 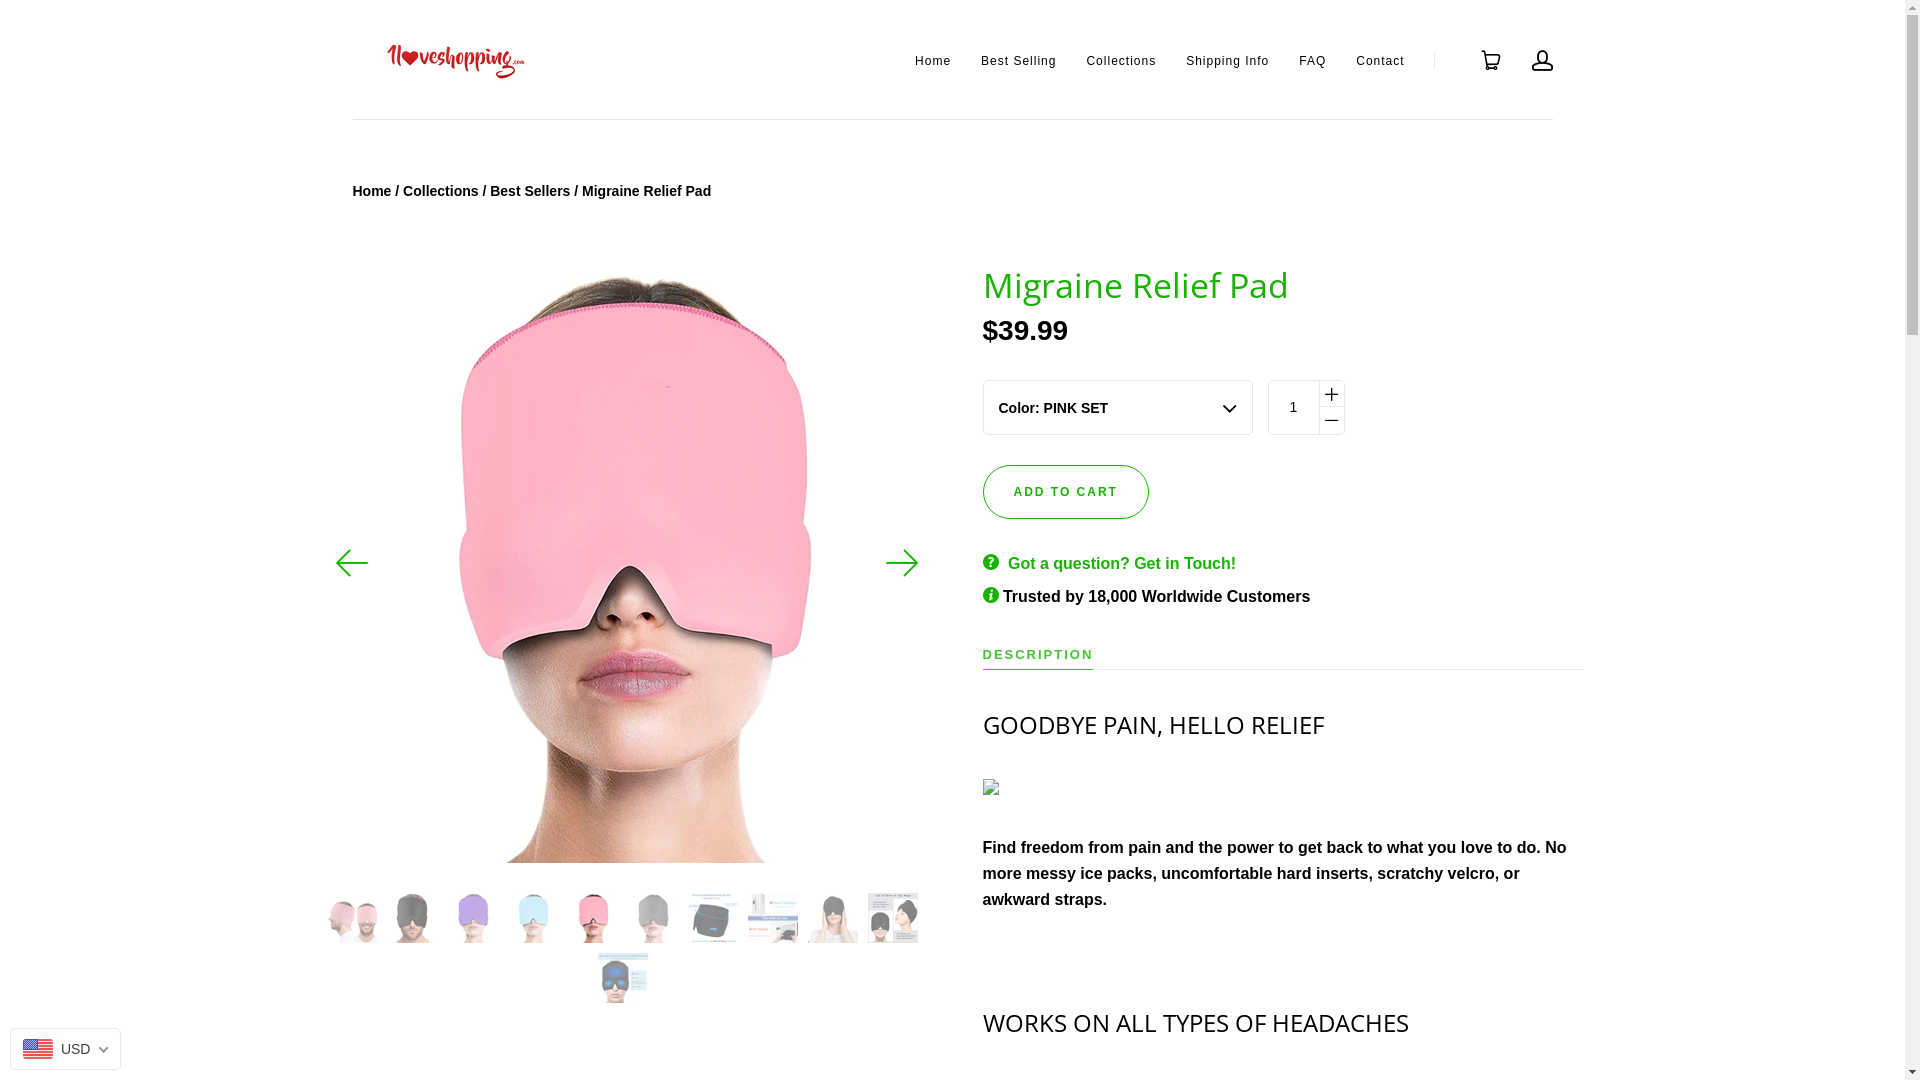 I want to click on Best Selling, so click(x=1018, y=61).